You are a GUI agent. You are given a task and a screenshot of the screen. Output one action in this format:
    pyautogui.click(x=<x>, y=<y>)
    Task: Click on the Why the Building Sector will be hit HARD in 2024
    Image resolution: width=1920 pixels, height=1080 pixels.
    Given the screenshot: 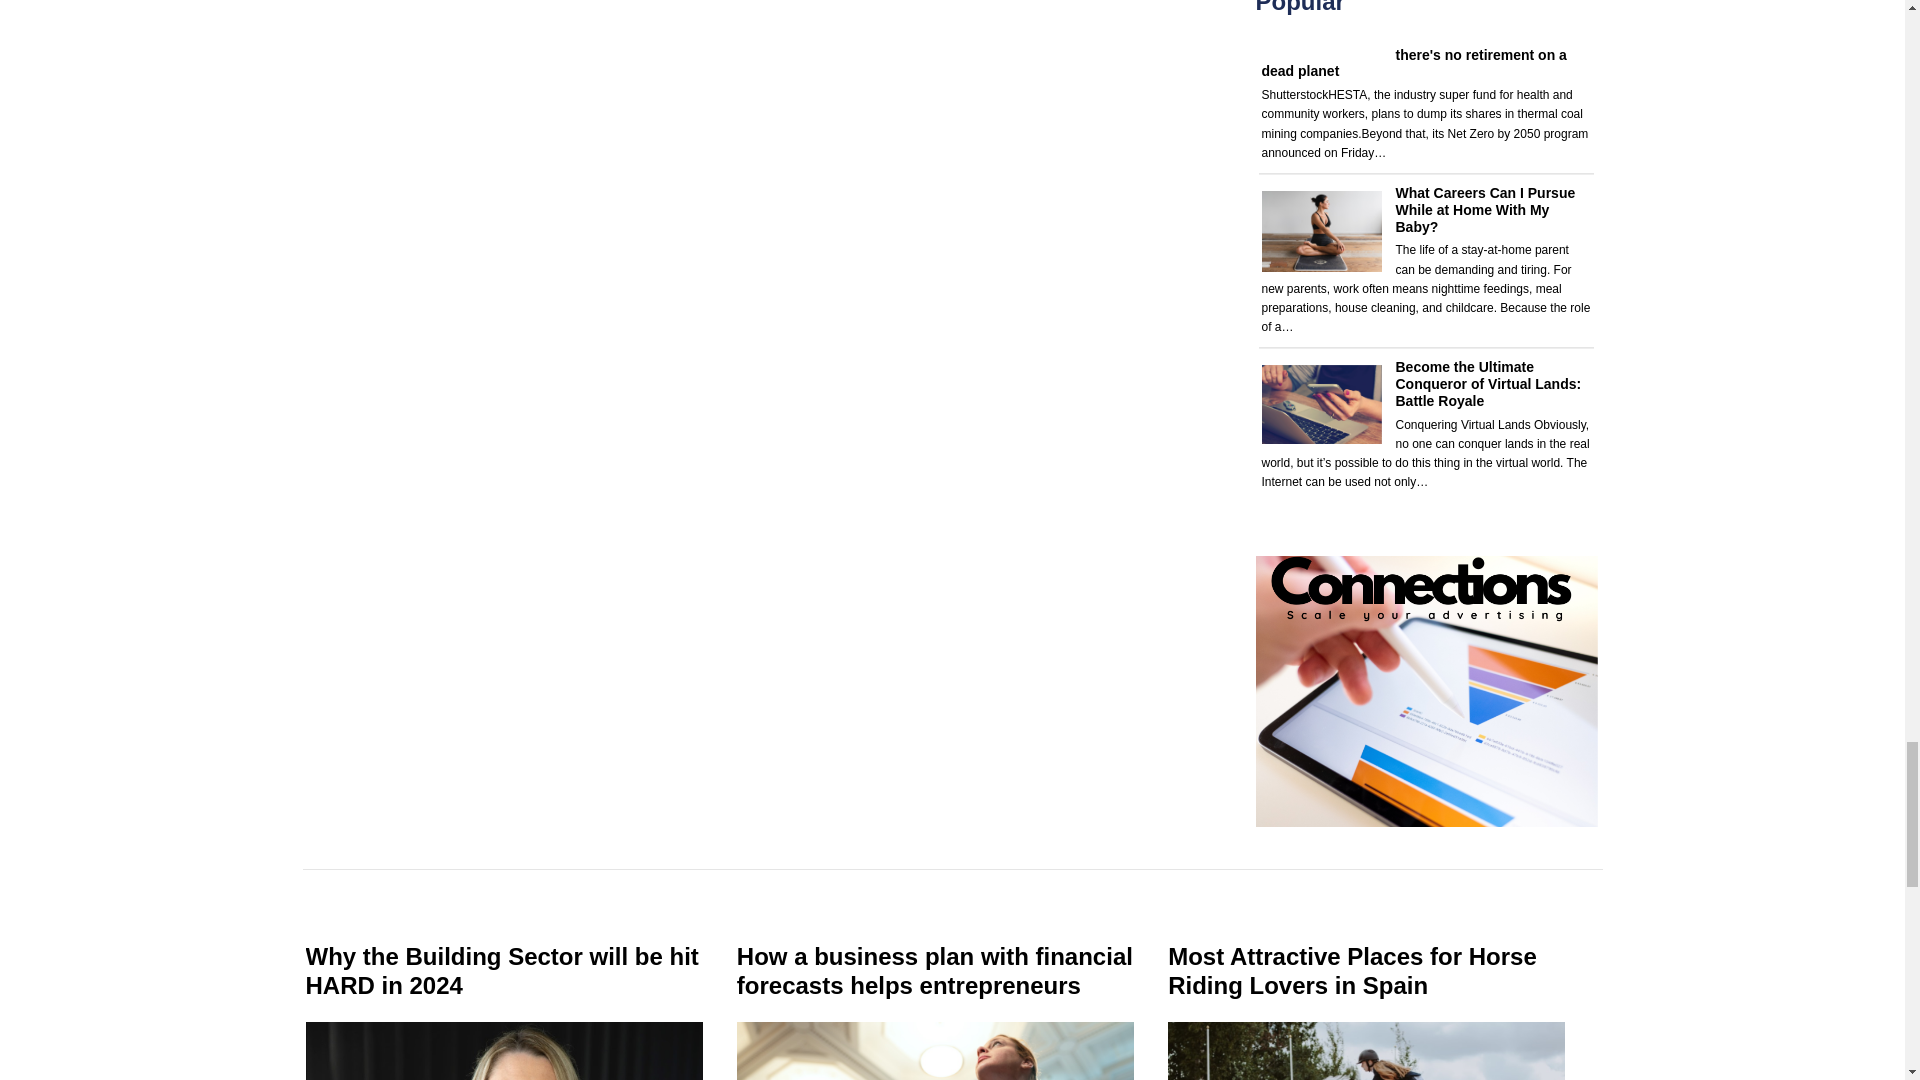 What is the action you would take?
    pyautogui.click(x=502, y=970)
    